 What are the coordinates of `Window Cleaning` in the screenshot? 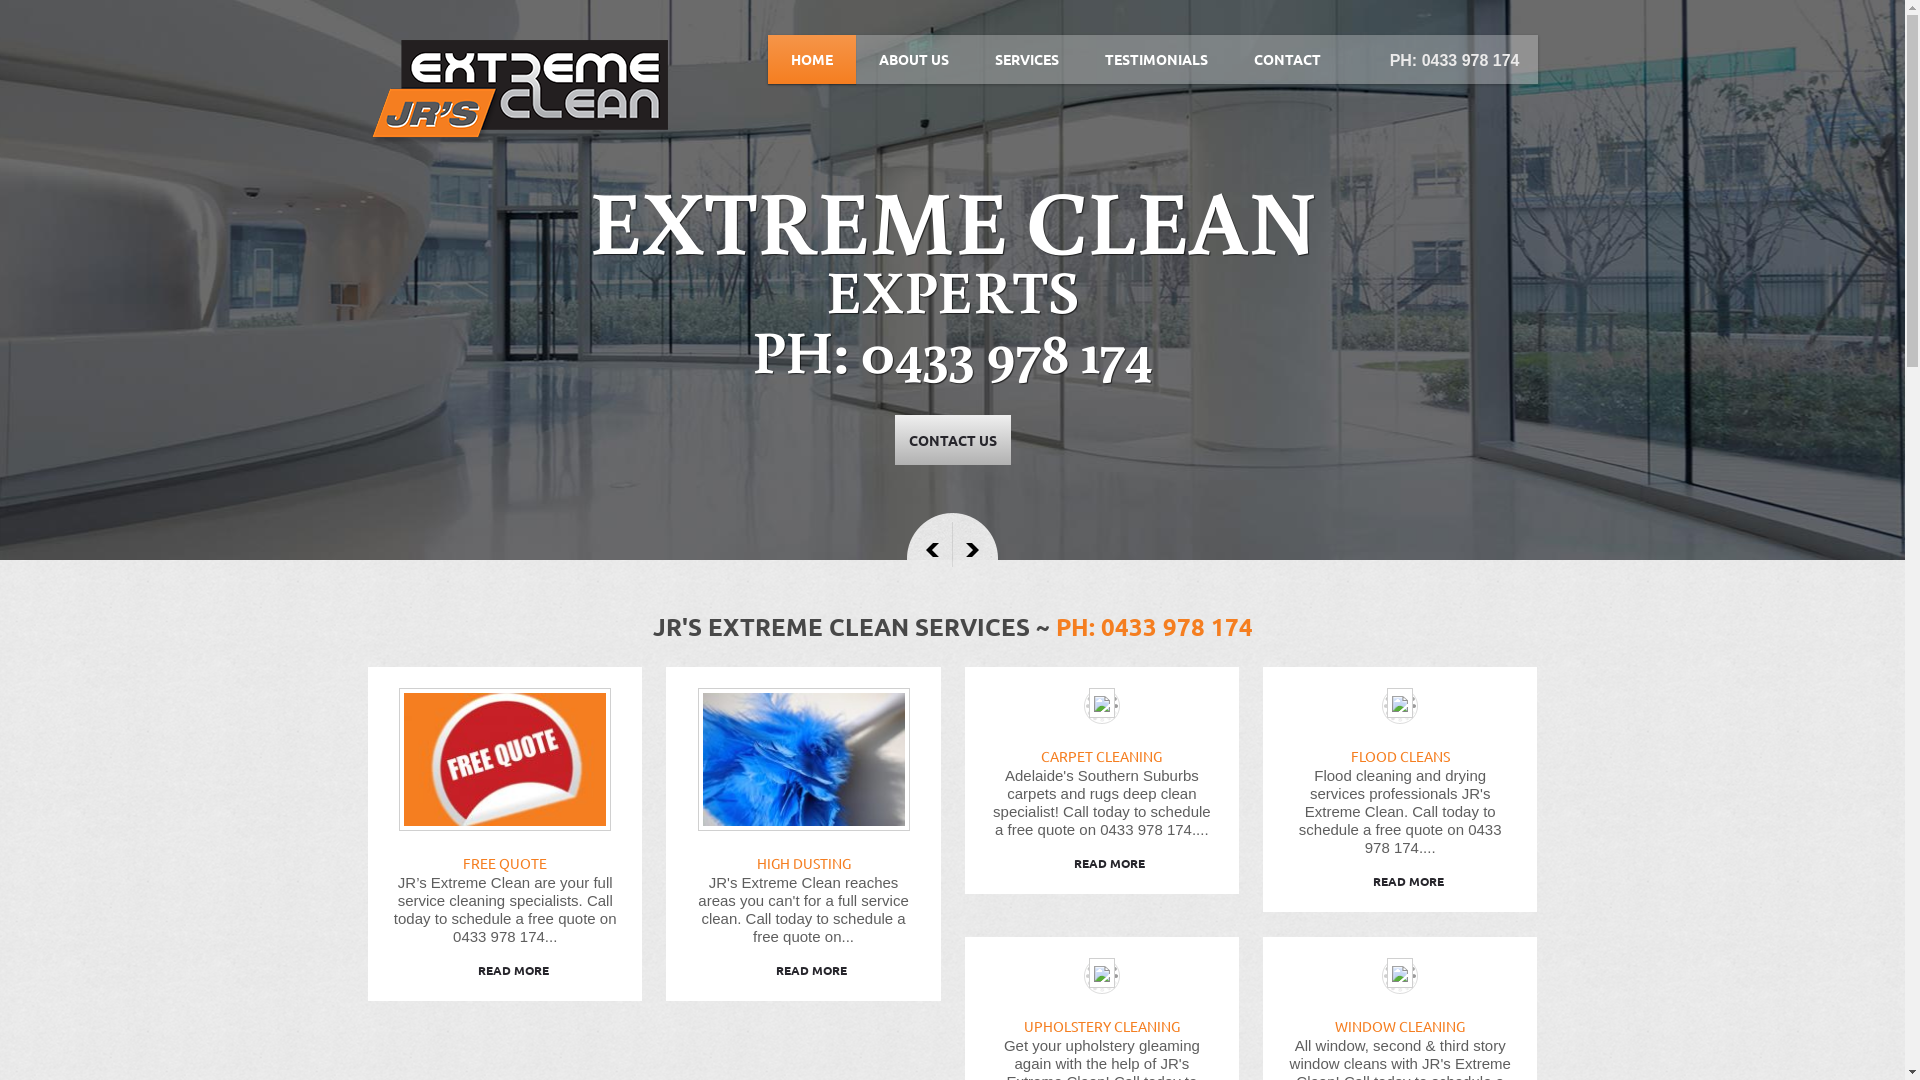 It's located at (1400, 973).